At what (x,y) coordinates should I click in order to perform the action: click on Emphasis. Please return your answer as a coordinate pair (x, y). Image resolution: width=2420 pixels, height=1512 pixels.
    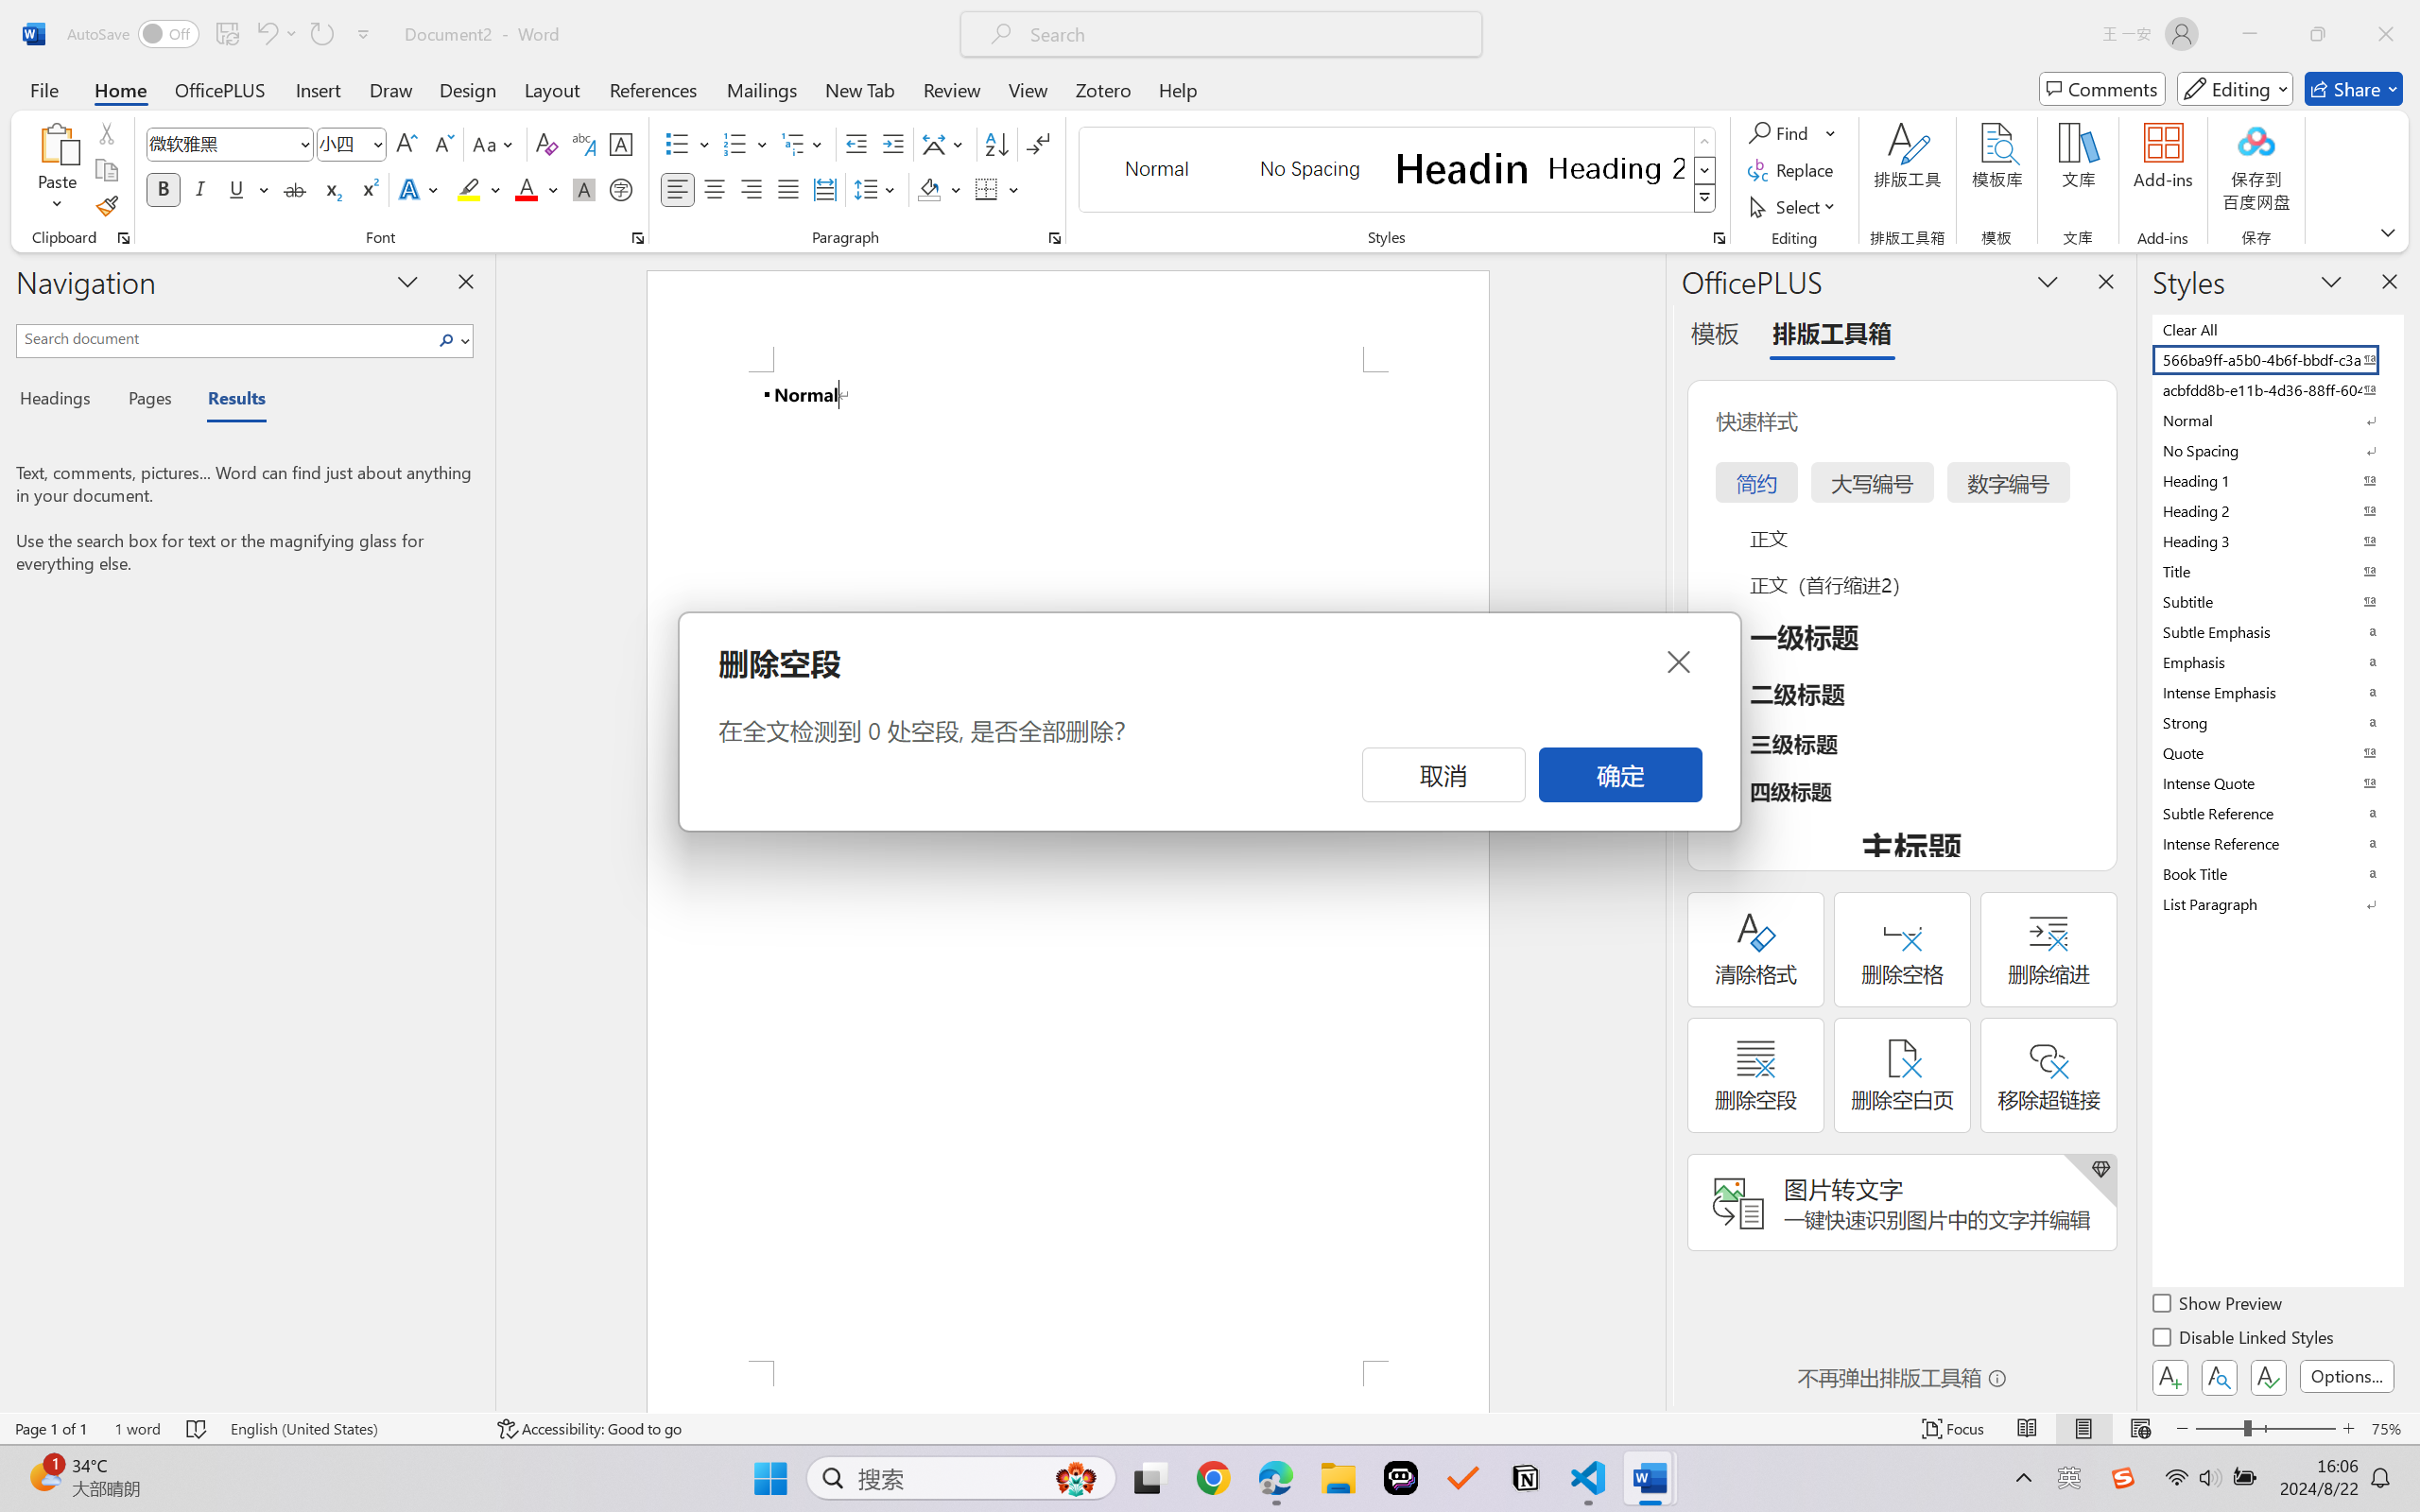
    Looking at the image, I should click on (2276, 661).